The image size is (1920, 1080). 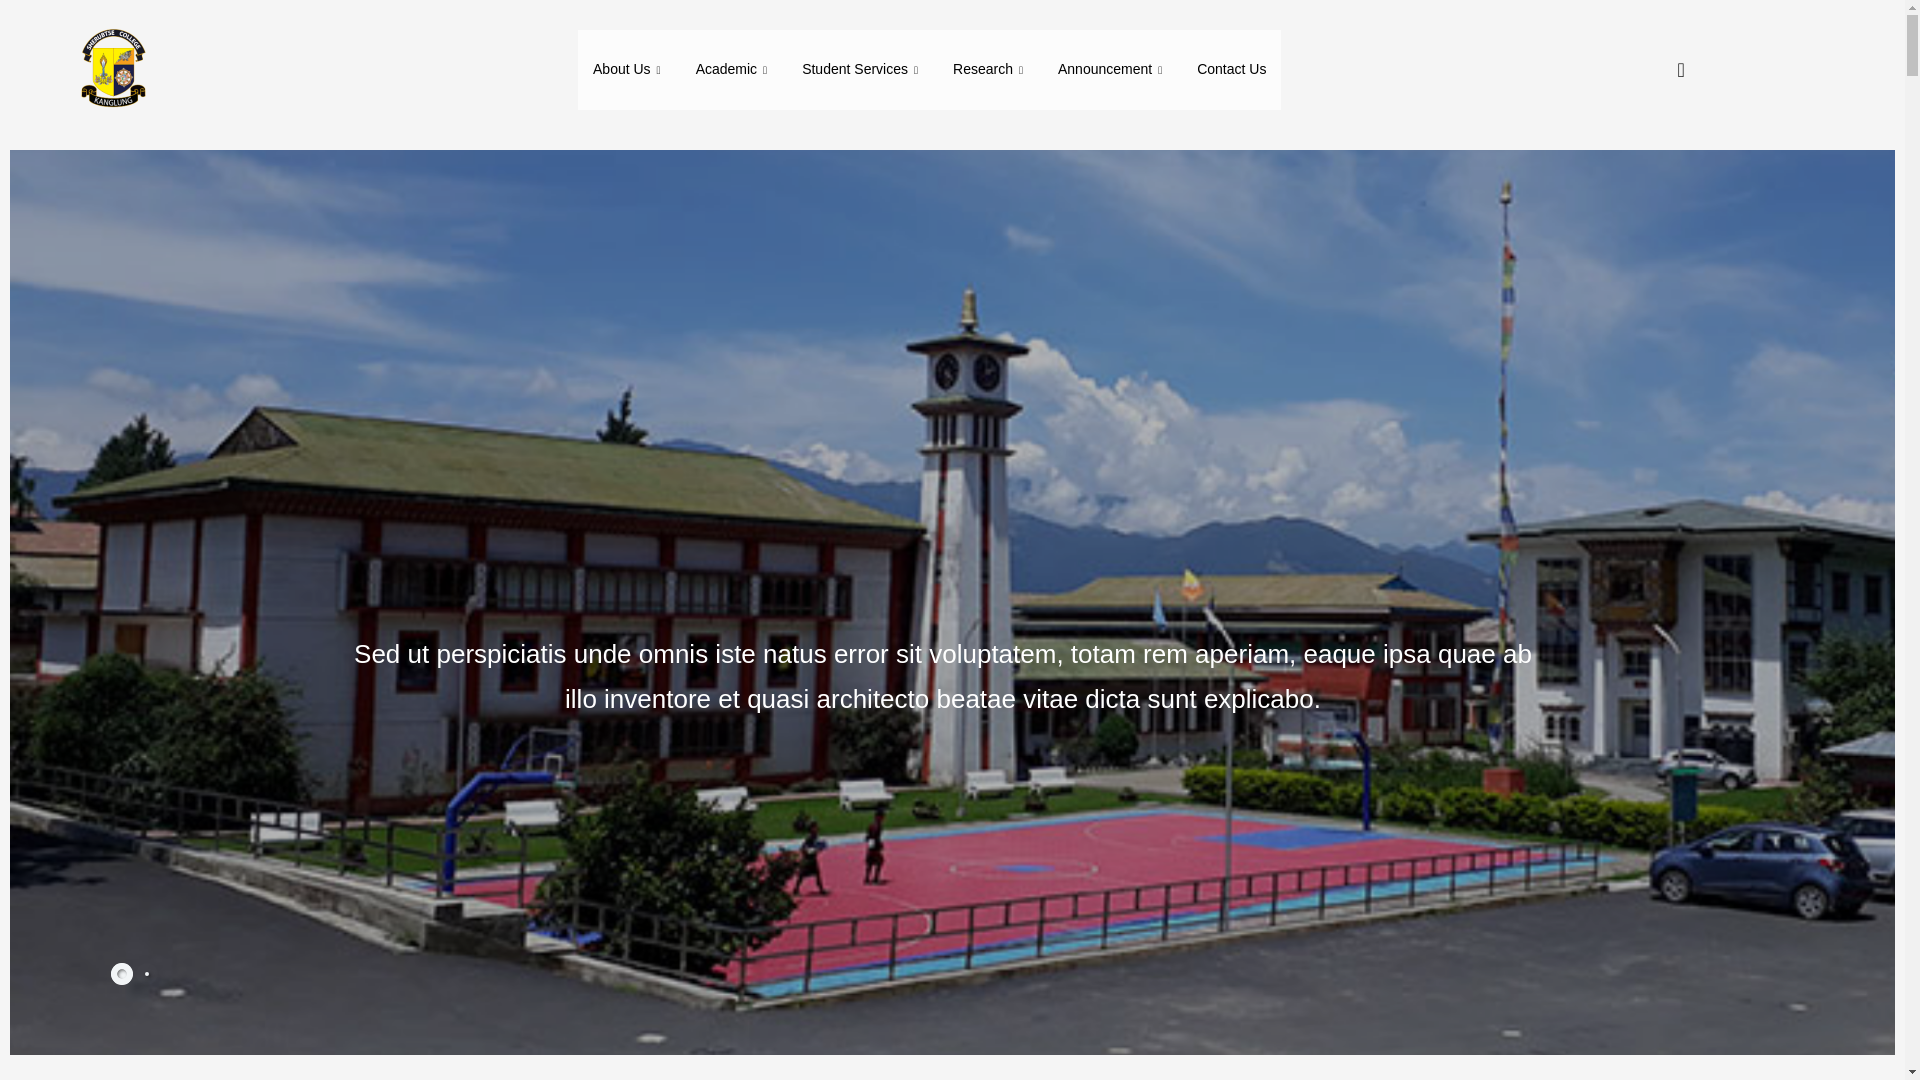 What do you see at coordinates (629, 70) in the screenshot?
I see `About Us` at bounding box center [629, 70].